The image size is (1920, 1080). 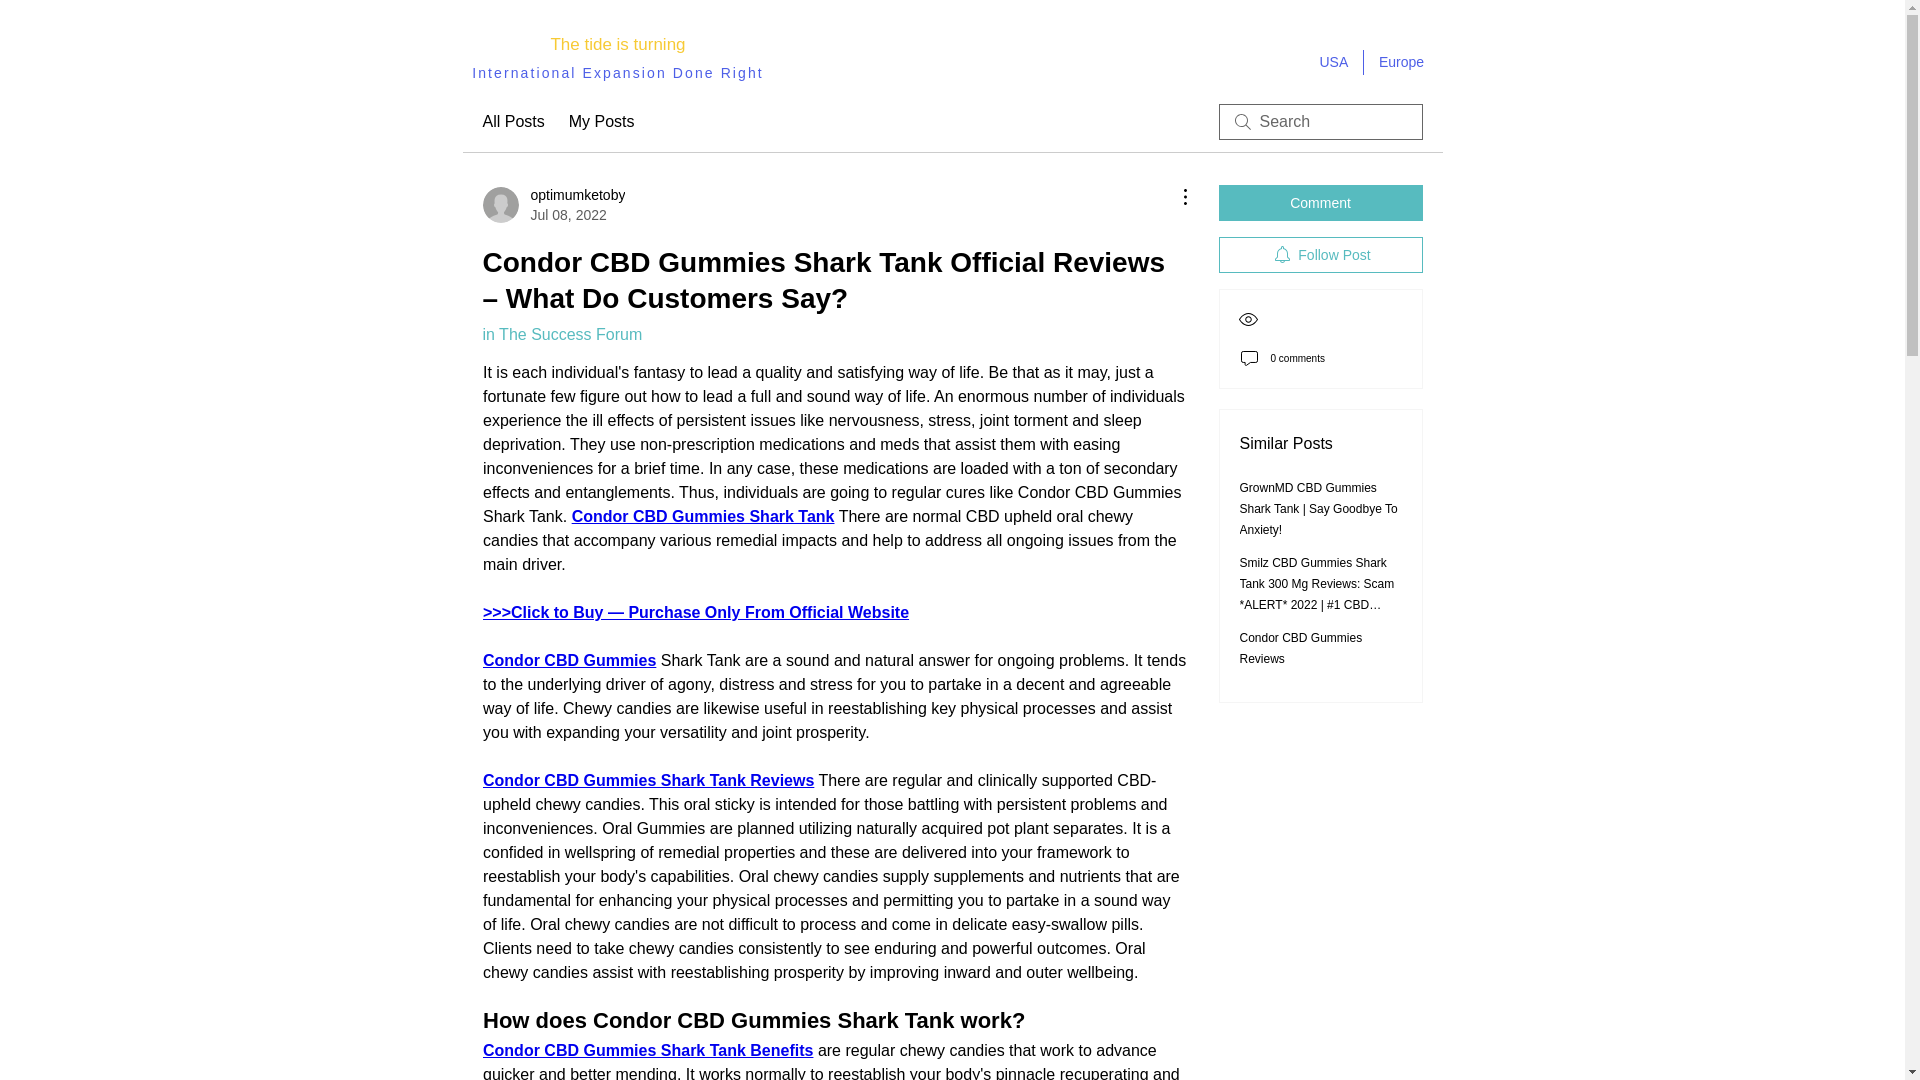 What do you see at coordinates (646, 1050) in the screenshot?
I see `Follow Post` at bounding box center [646, 1050].